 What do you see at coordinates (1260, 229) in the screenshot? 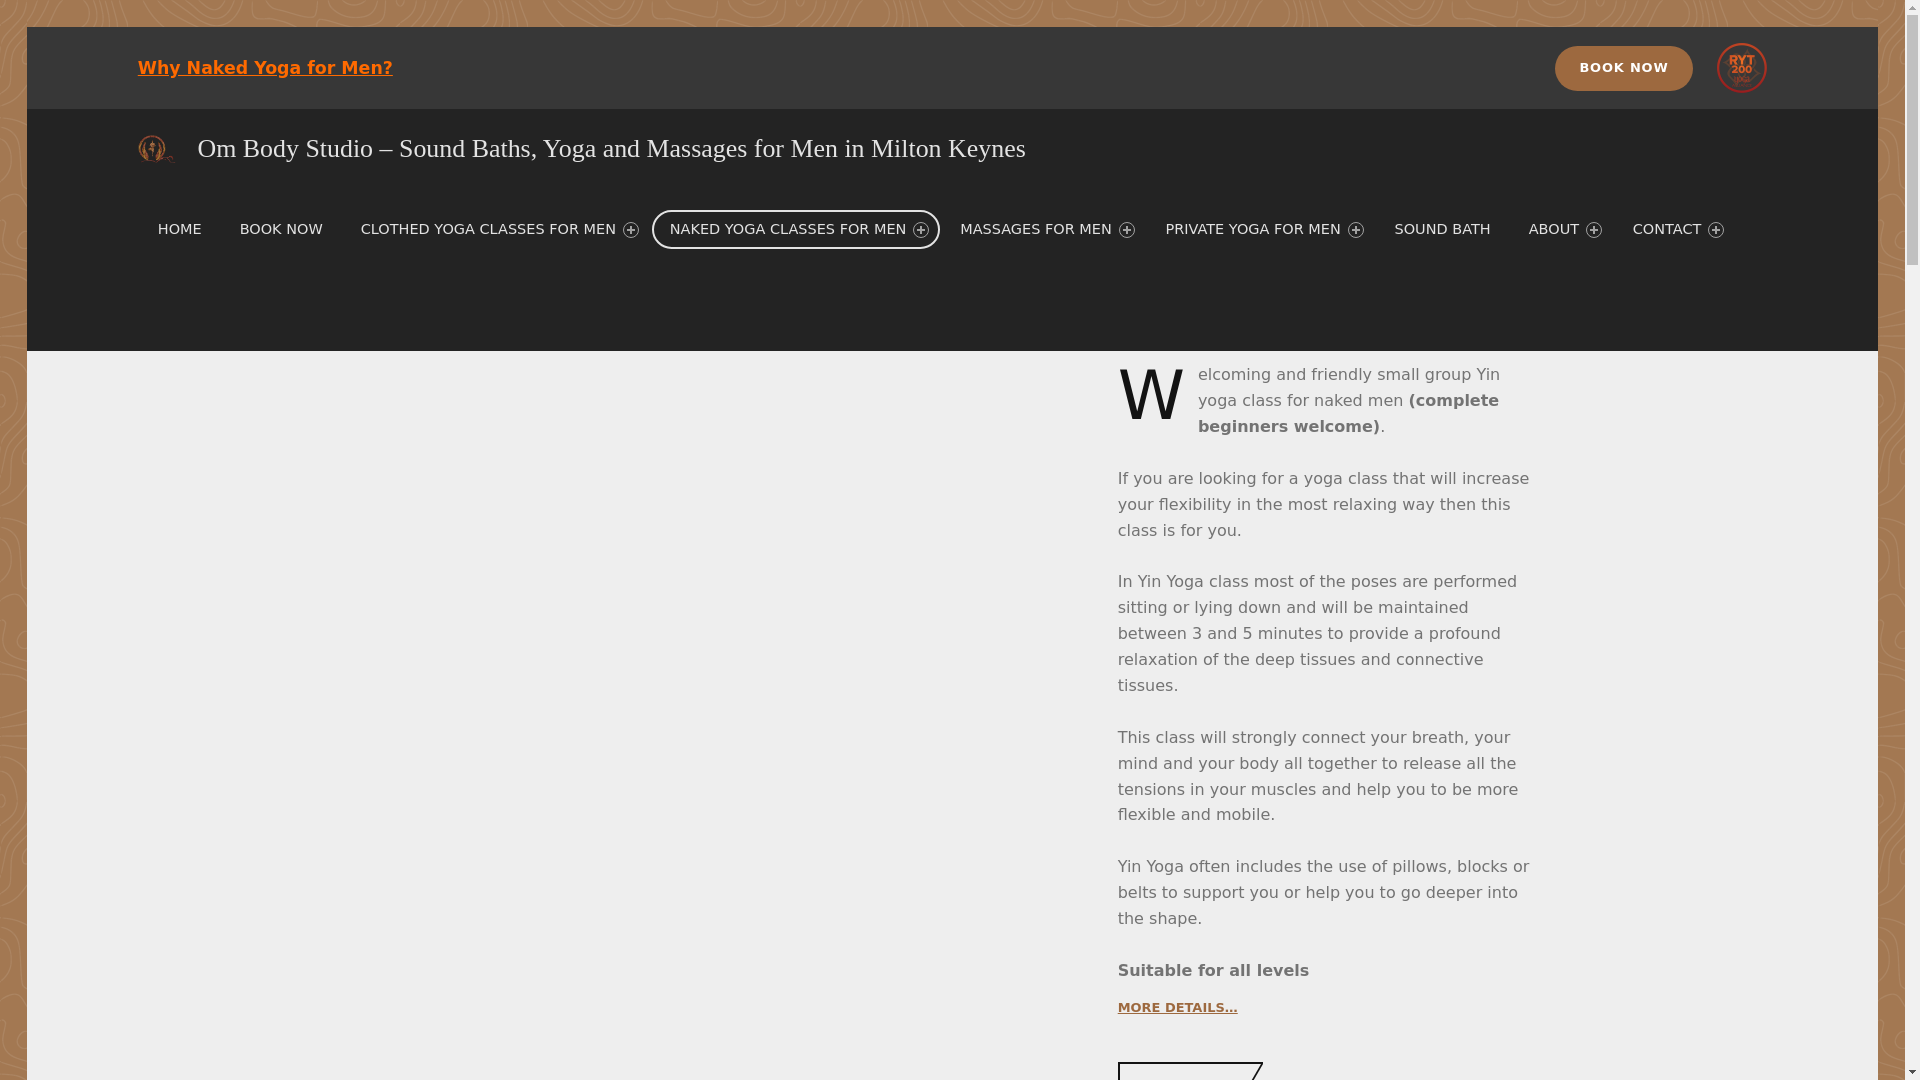
I see `PRIVATE YOGA FOR MEN` at bounding box center [1260, 229].